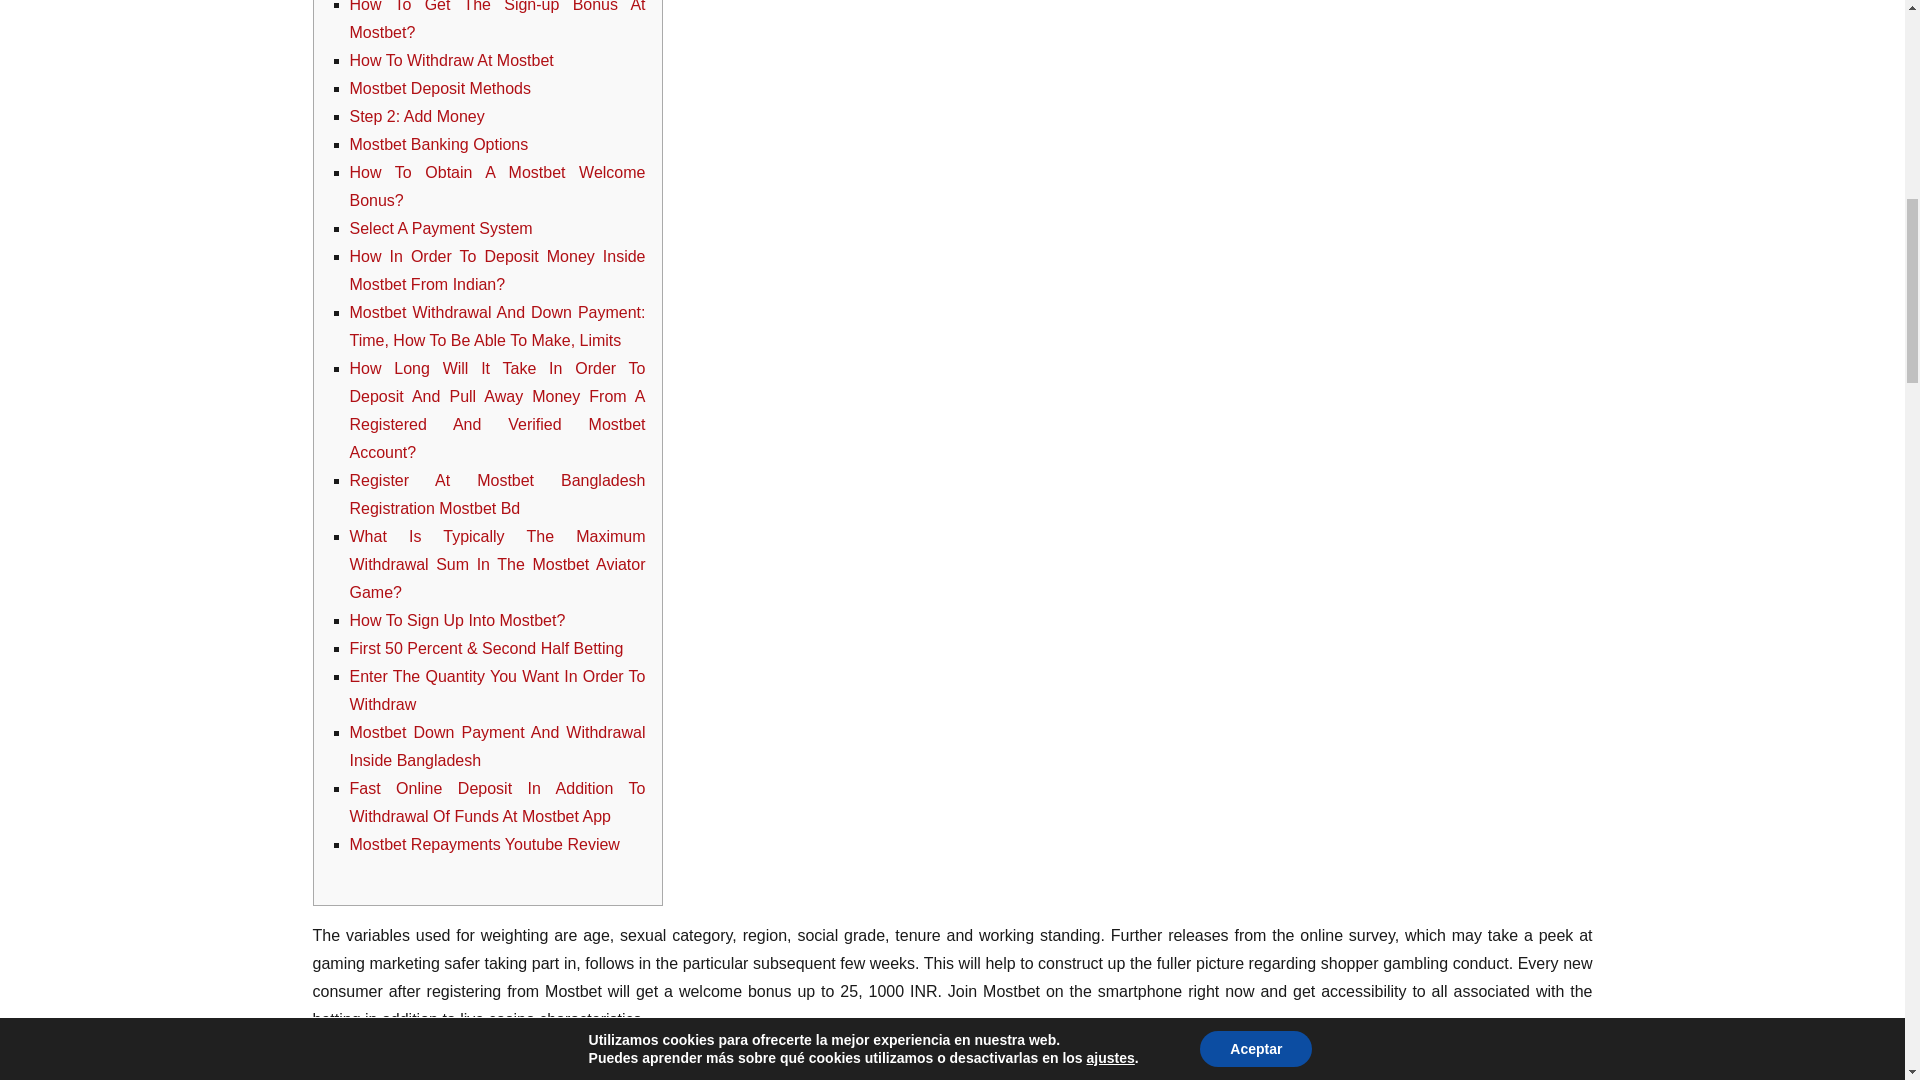  What do you see at coordinates (440, 88) in the screenshot?
I see `Mostbet Deposit Methods` at bounding box center [440, 88].